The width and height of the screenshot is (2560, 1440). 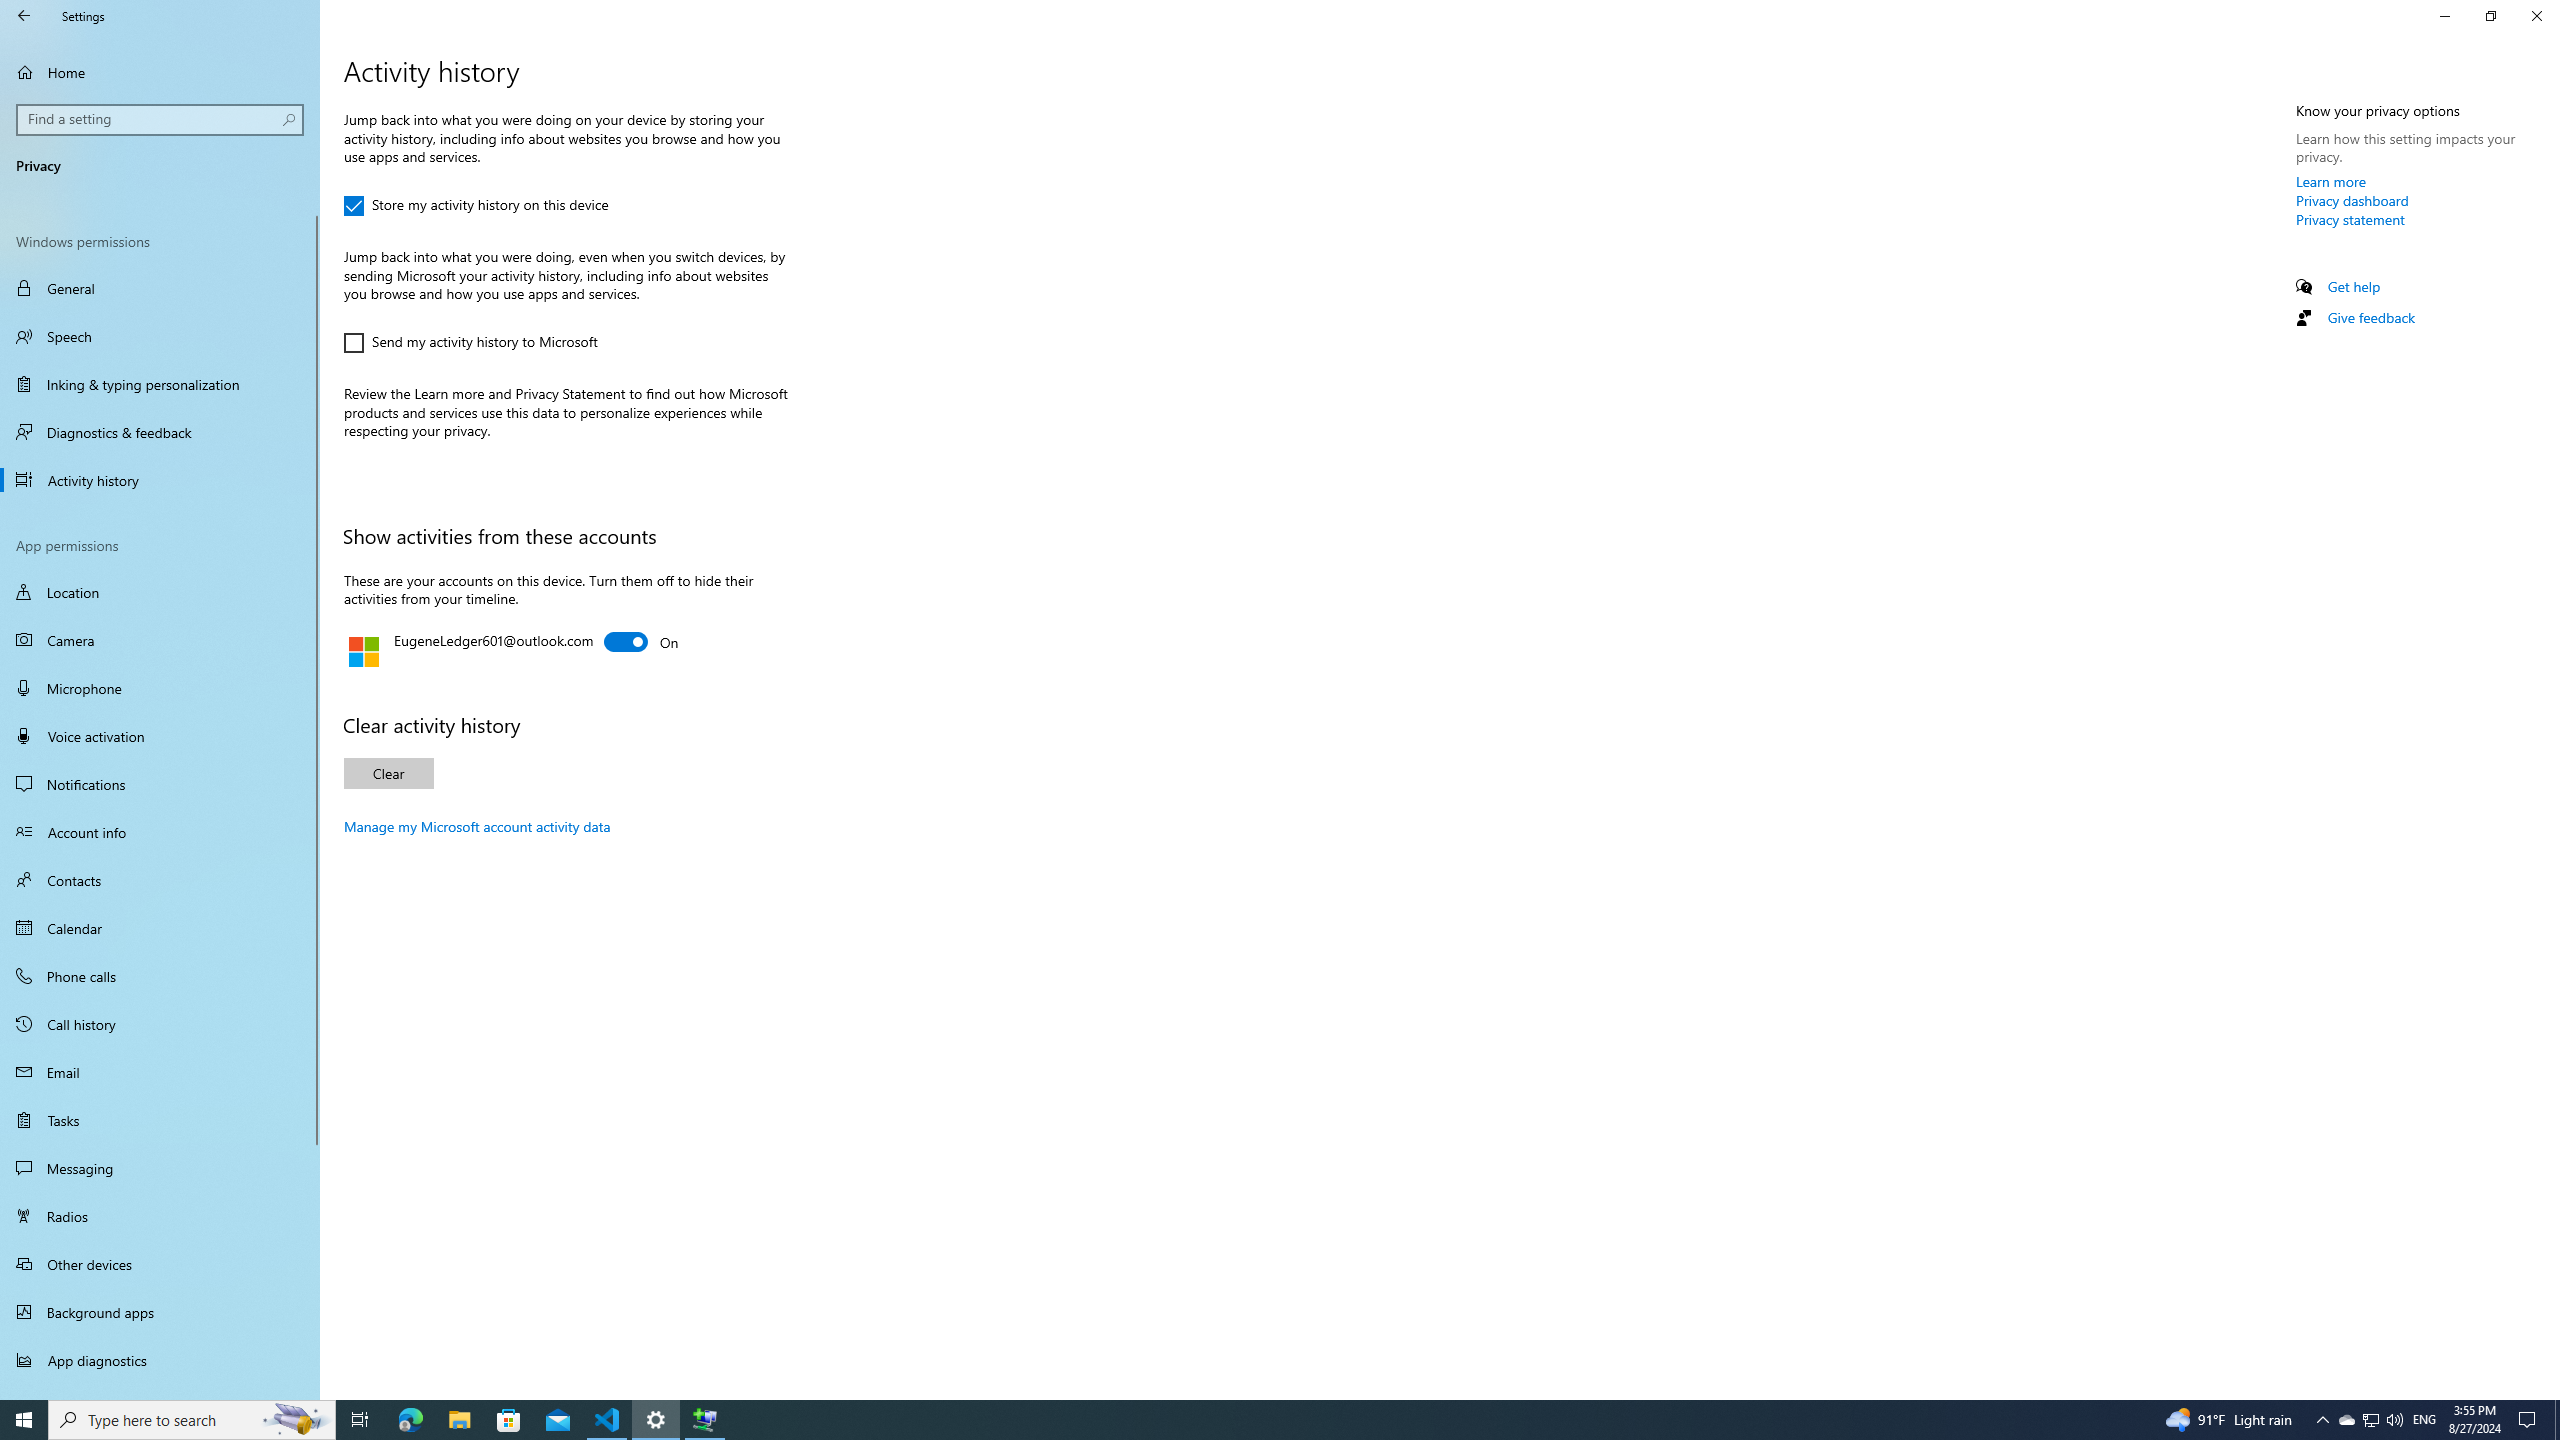 I want to click on Diagnostics & feedback, so click(x=160, y=432).